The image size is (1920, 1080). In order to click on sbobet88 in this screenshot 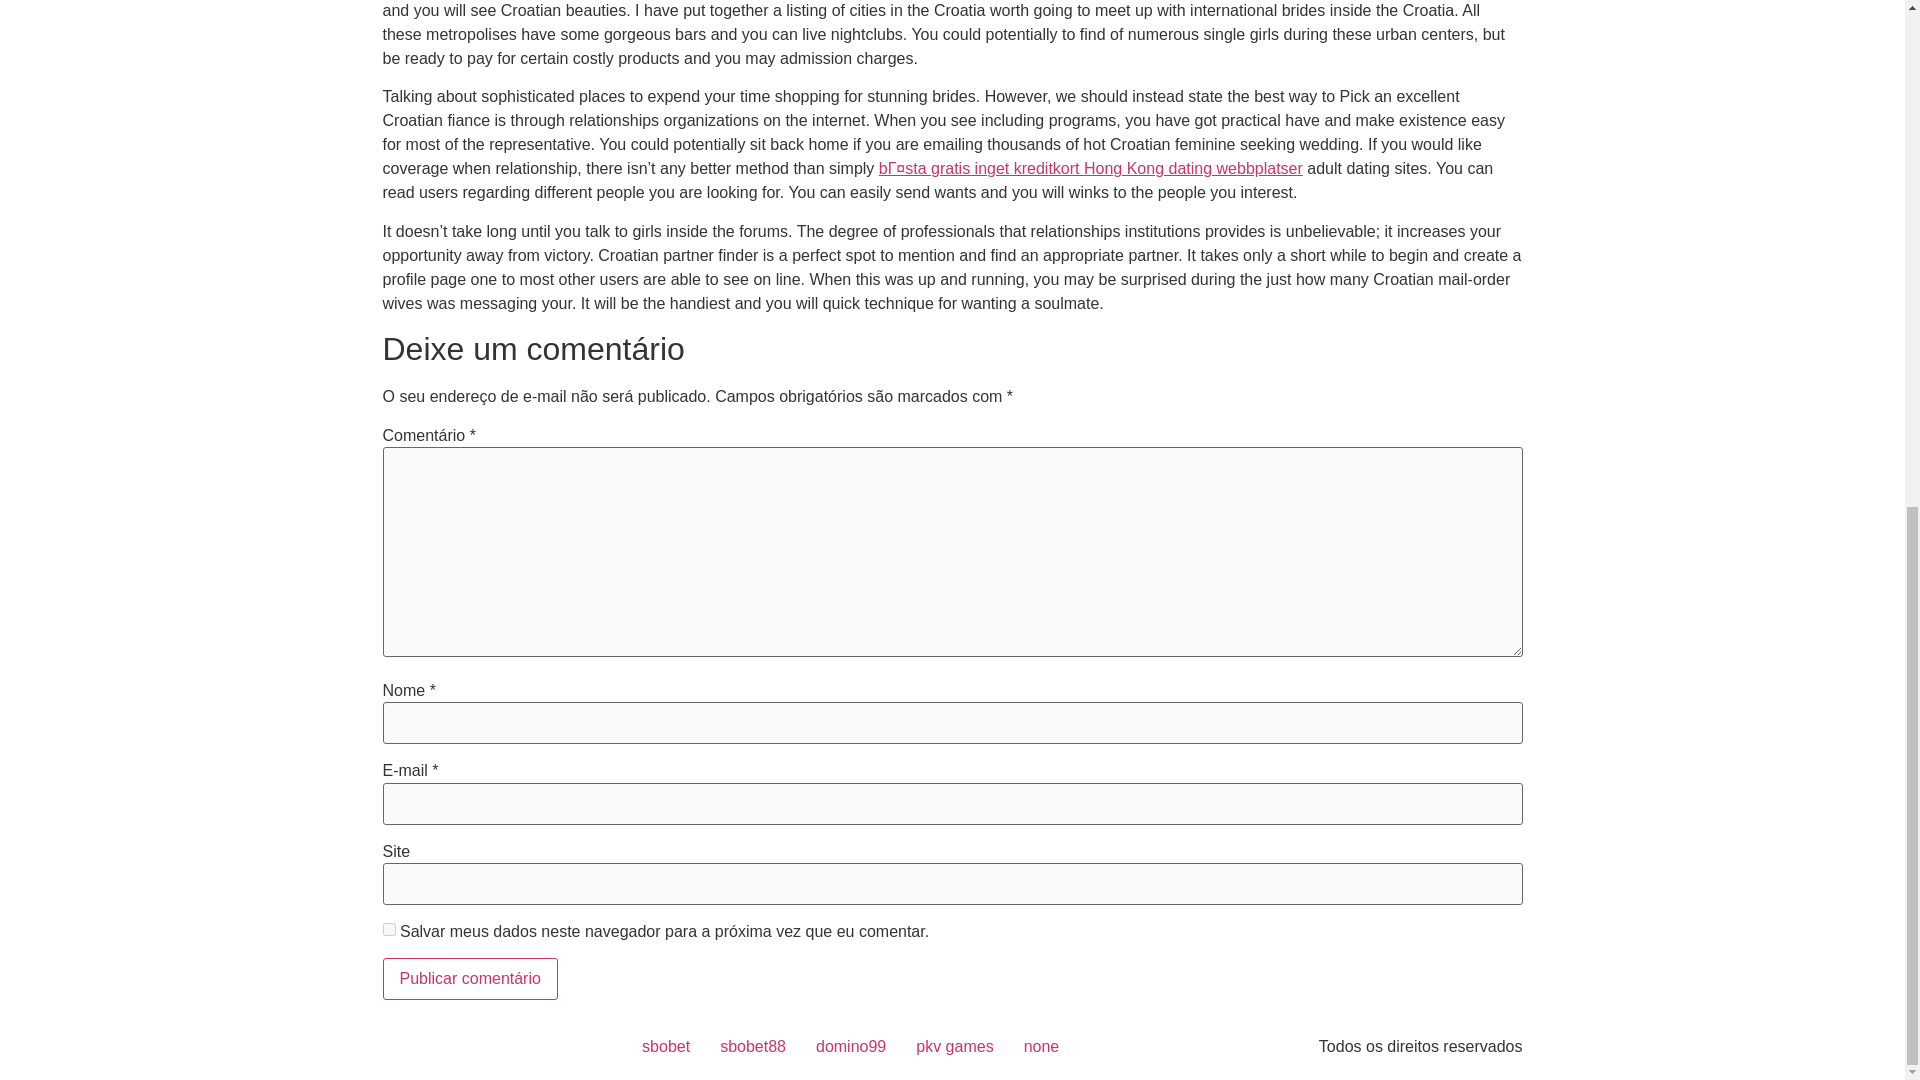, I will do `click(752, 1046)`.